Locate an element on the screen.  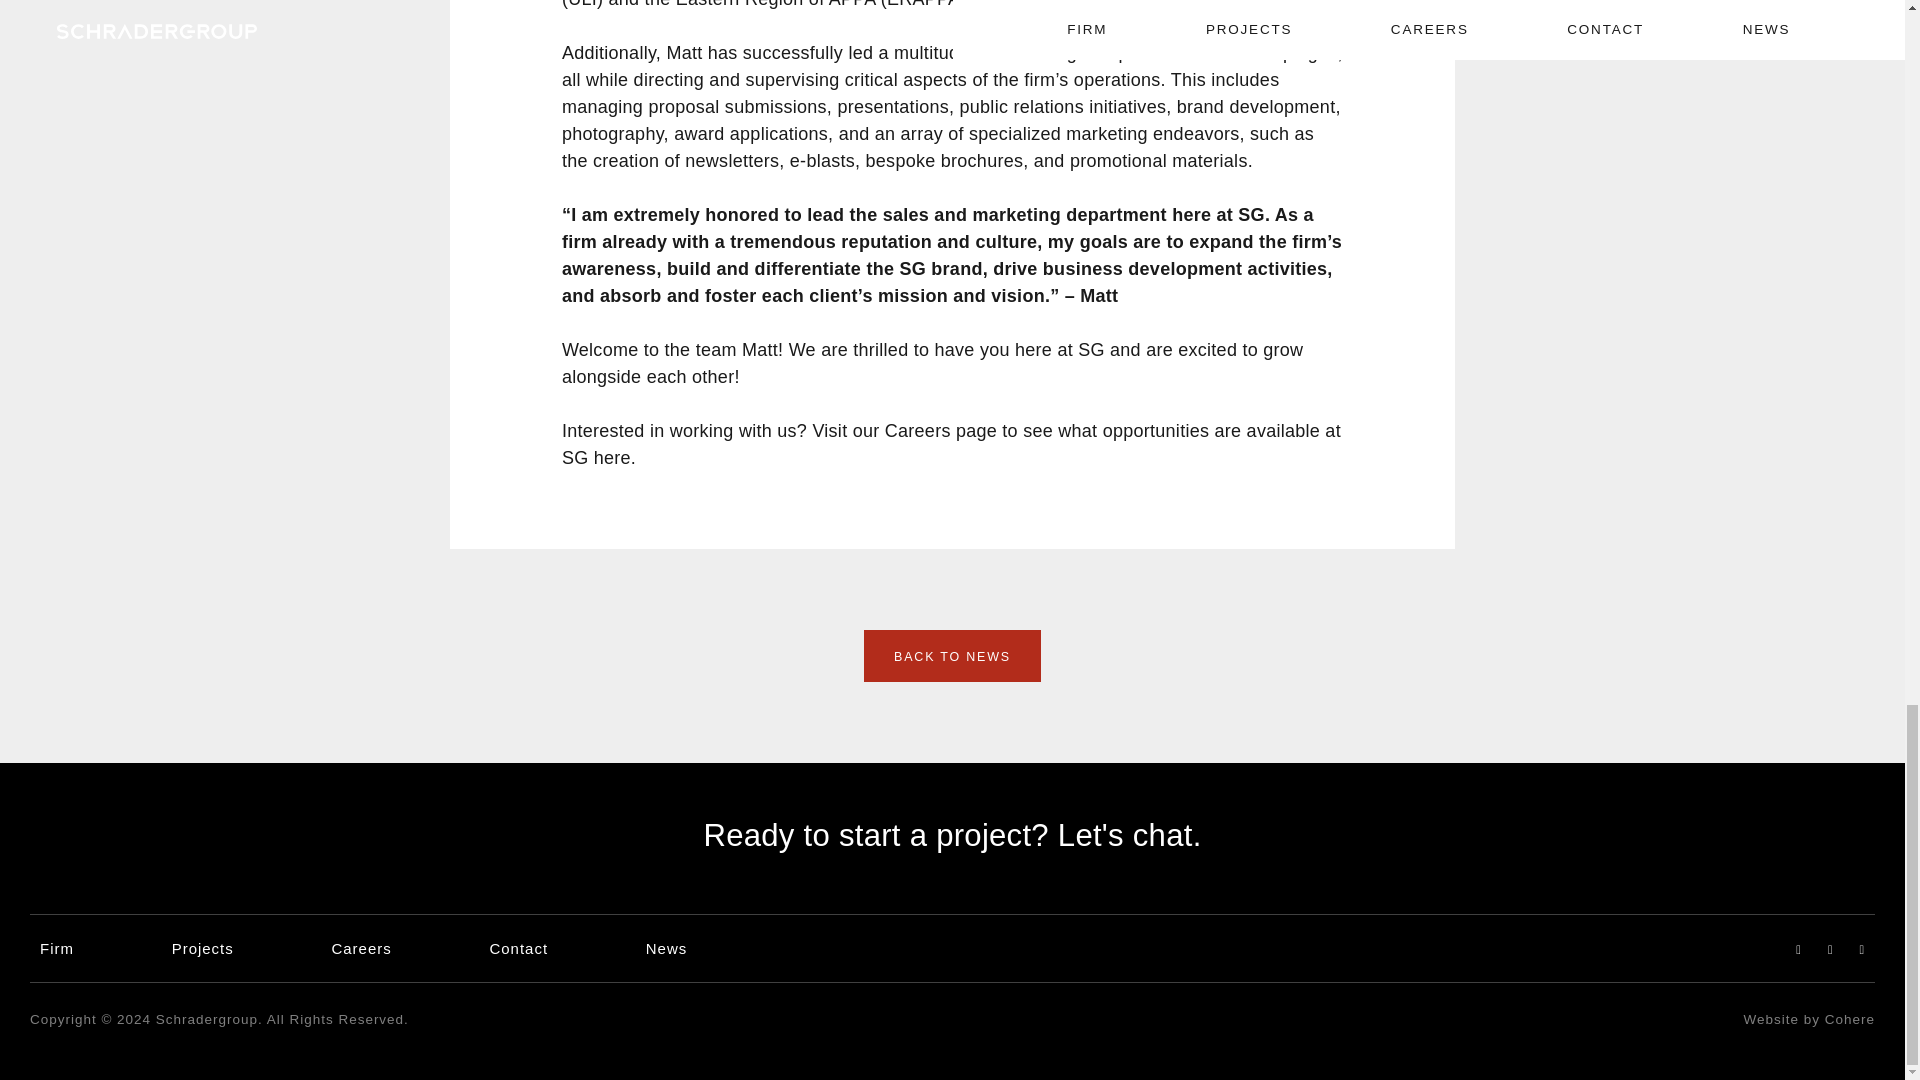
here is located at coordinates (612, 458).